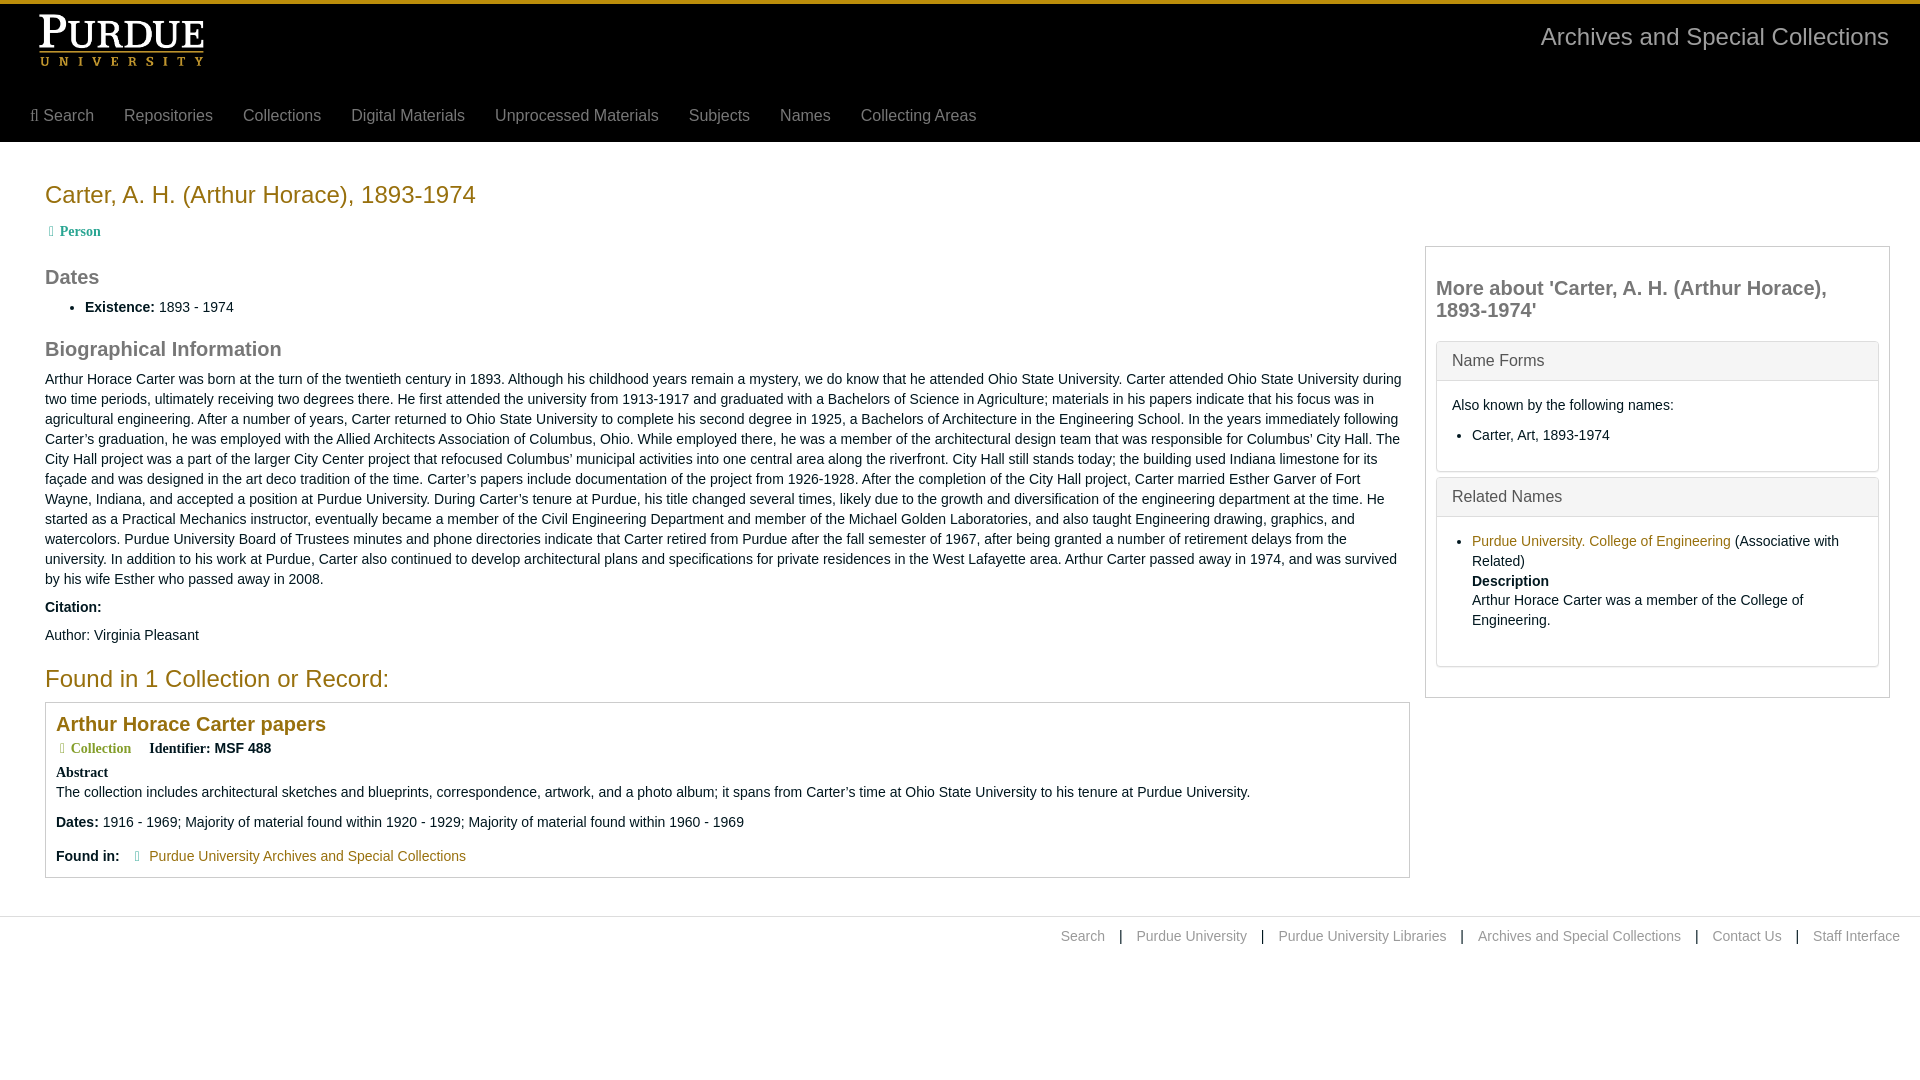 The image size is (1920, 1080). Describe the element at coordinates (1502, 172) in the screenshot. I see `Page Actions` at that location.